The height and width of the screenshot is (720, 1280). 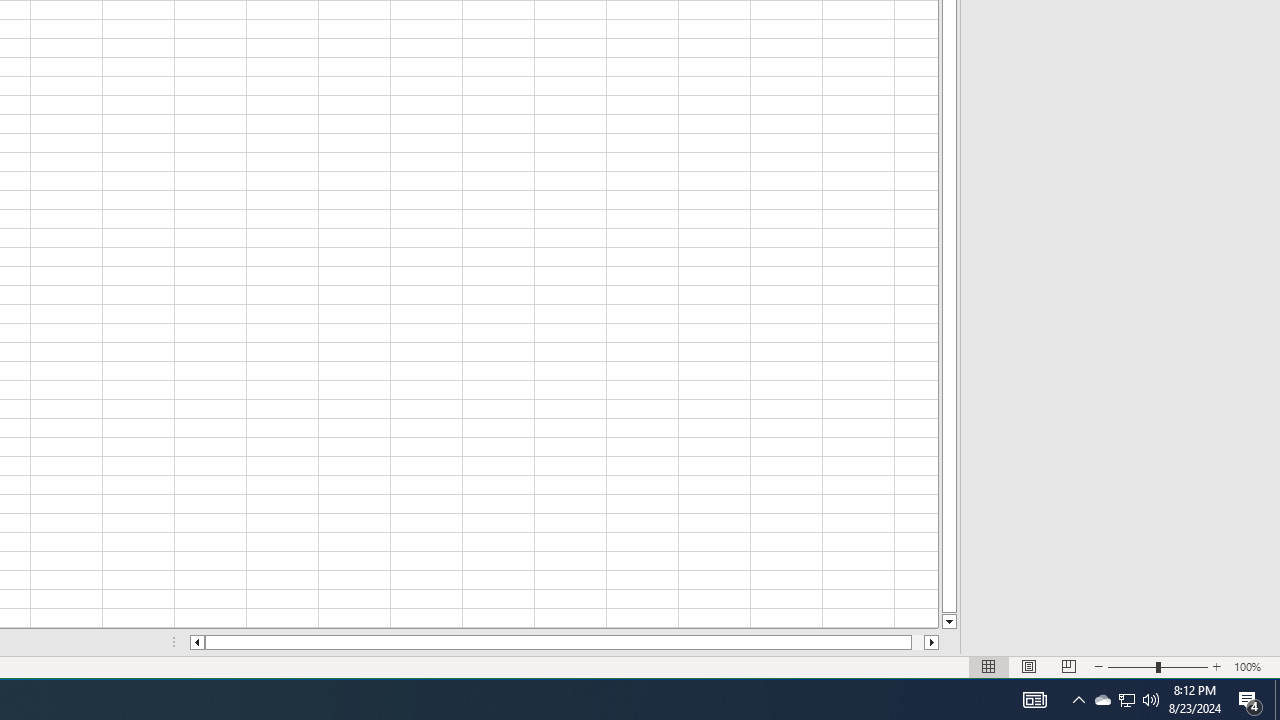 What do you see at coordinates (1126, 700) in the screenshot?
I see `Action Center, 4 new notifications` at bounding box center [1126, 700].